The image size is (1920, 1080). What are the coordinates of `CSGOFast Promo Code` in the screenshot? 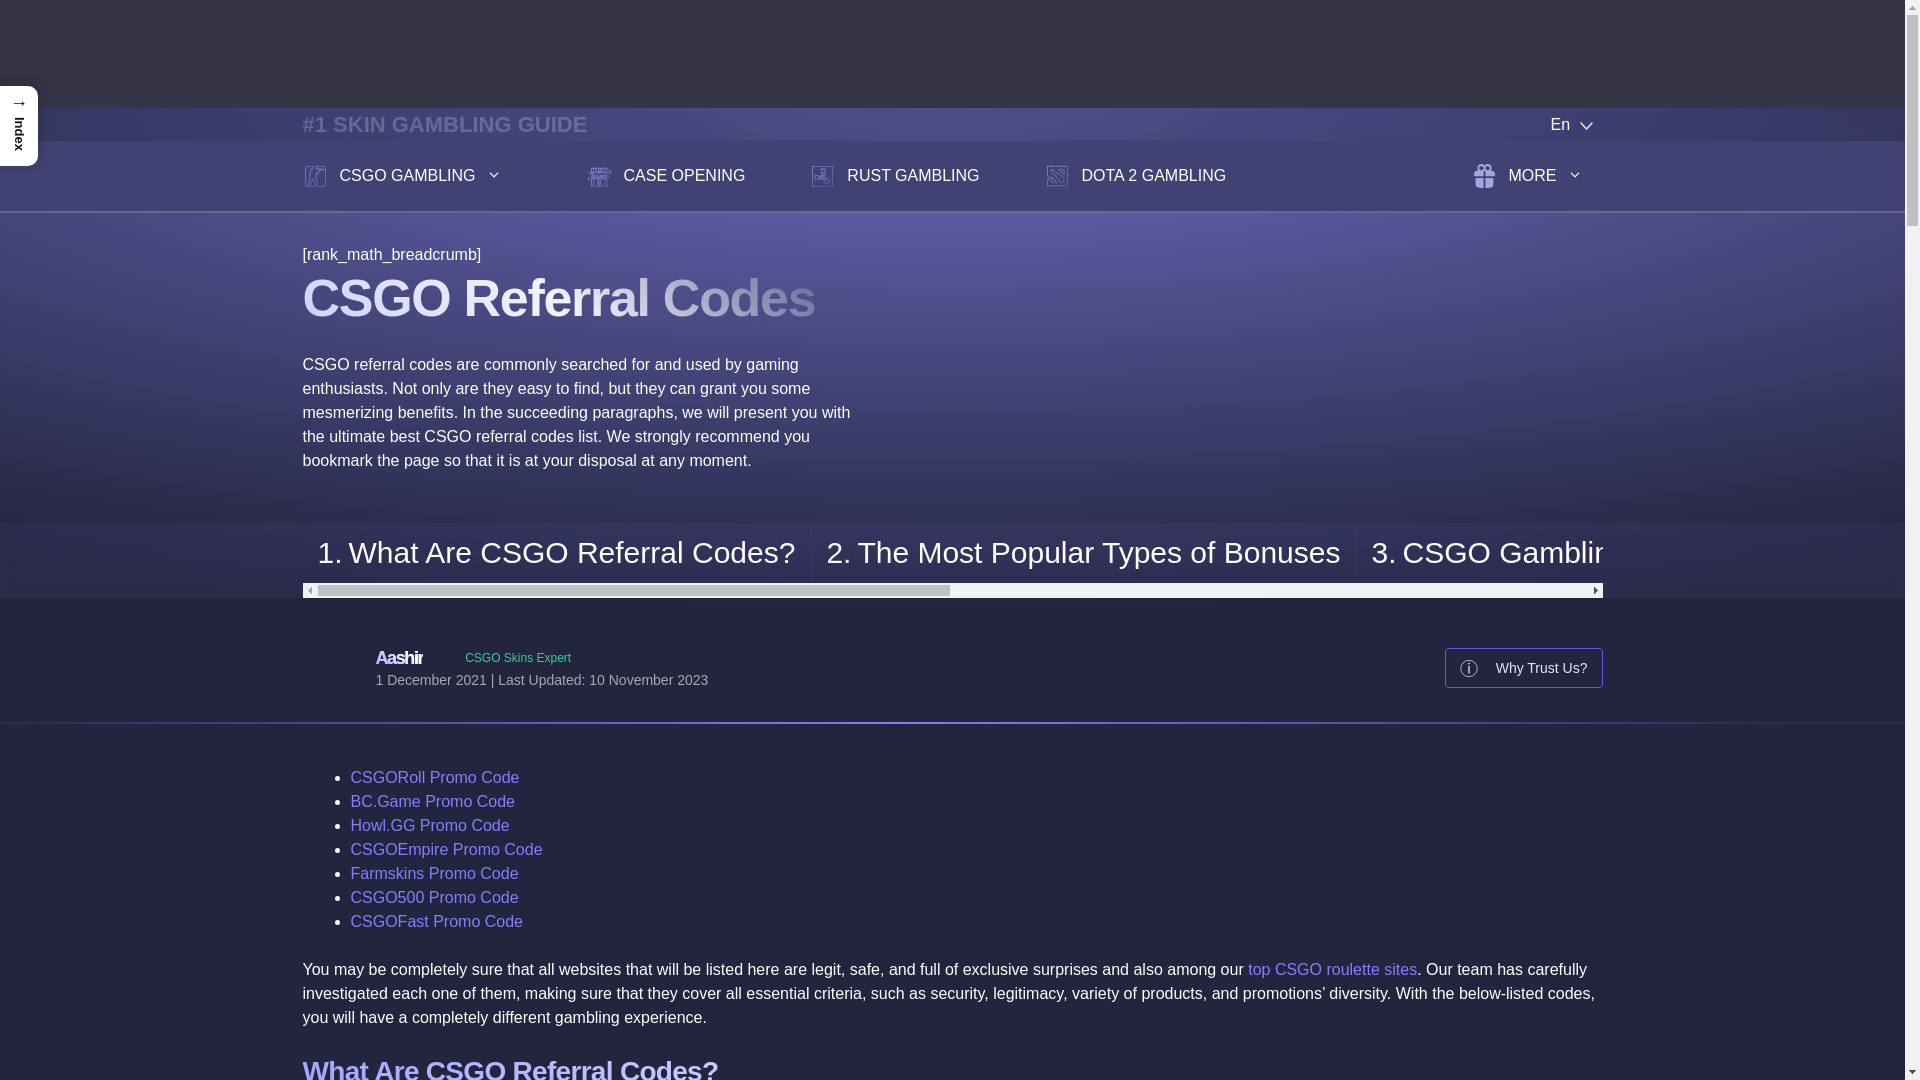 It's located at (436, 920).